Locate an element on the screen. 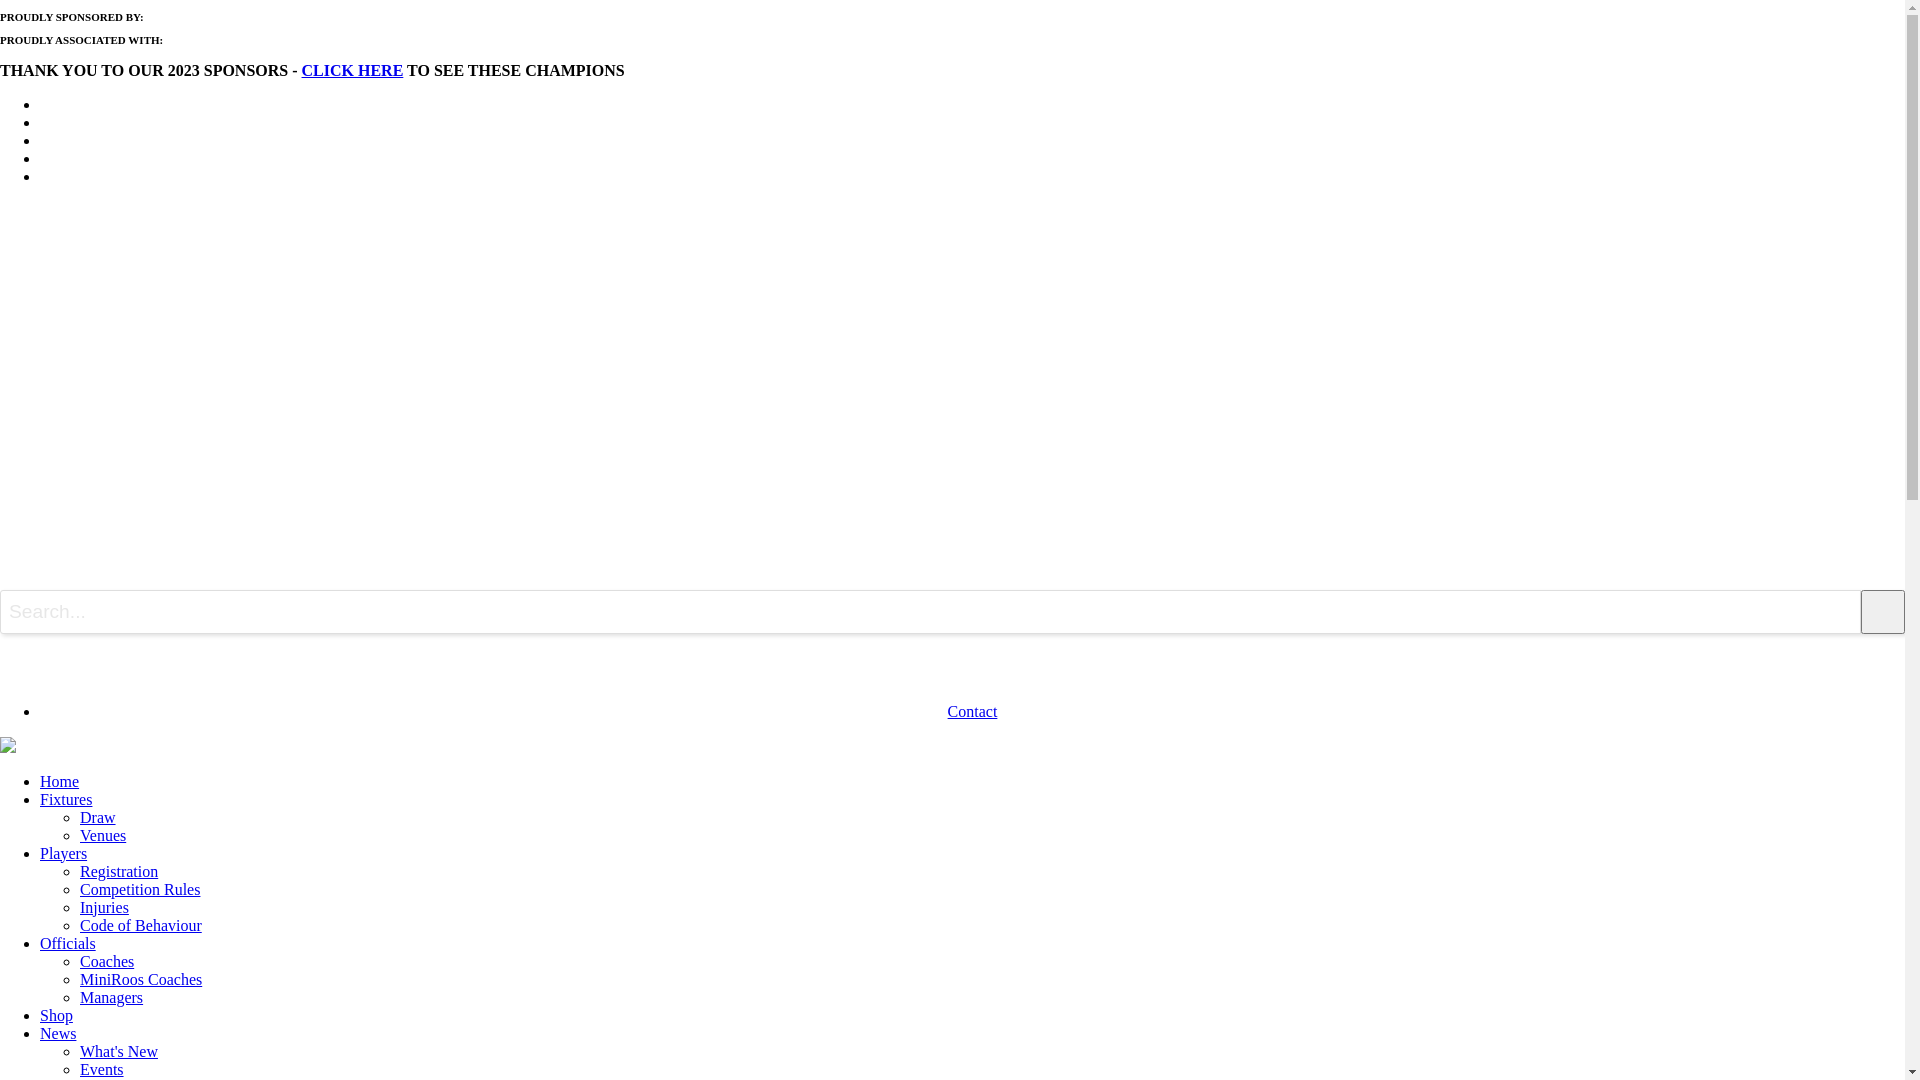 The image size is (1920, 1080). Draw is located at coordinates (98, 818).